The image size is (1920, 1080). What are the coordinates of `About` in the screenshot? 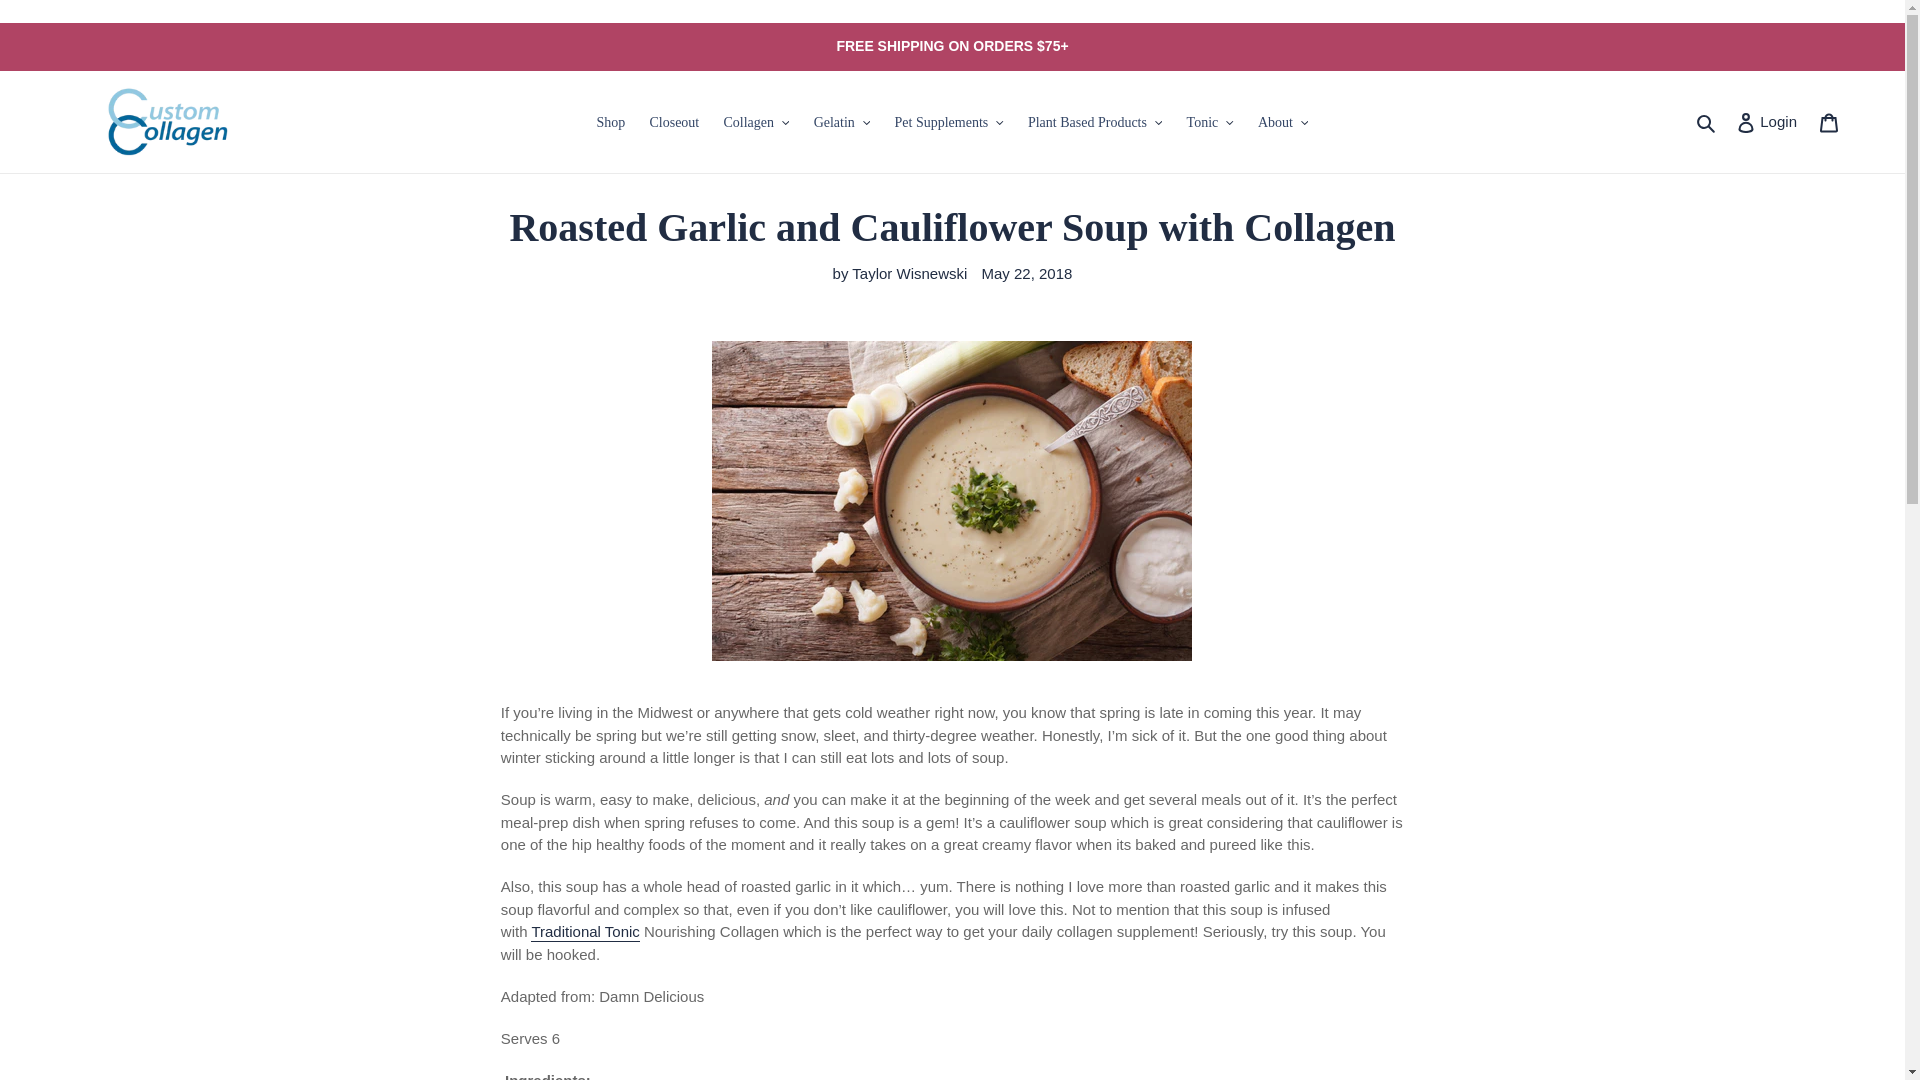 It's located at (1284, 122).